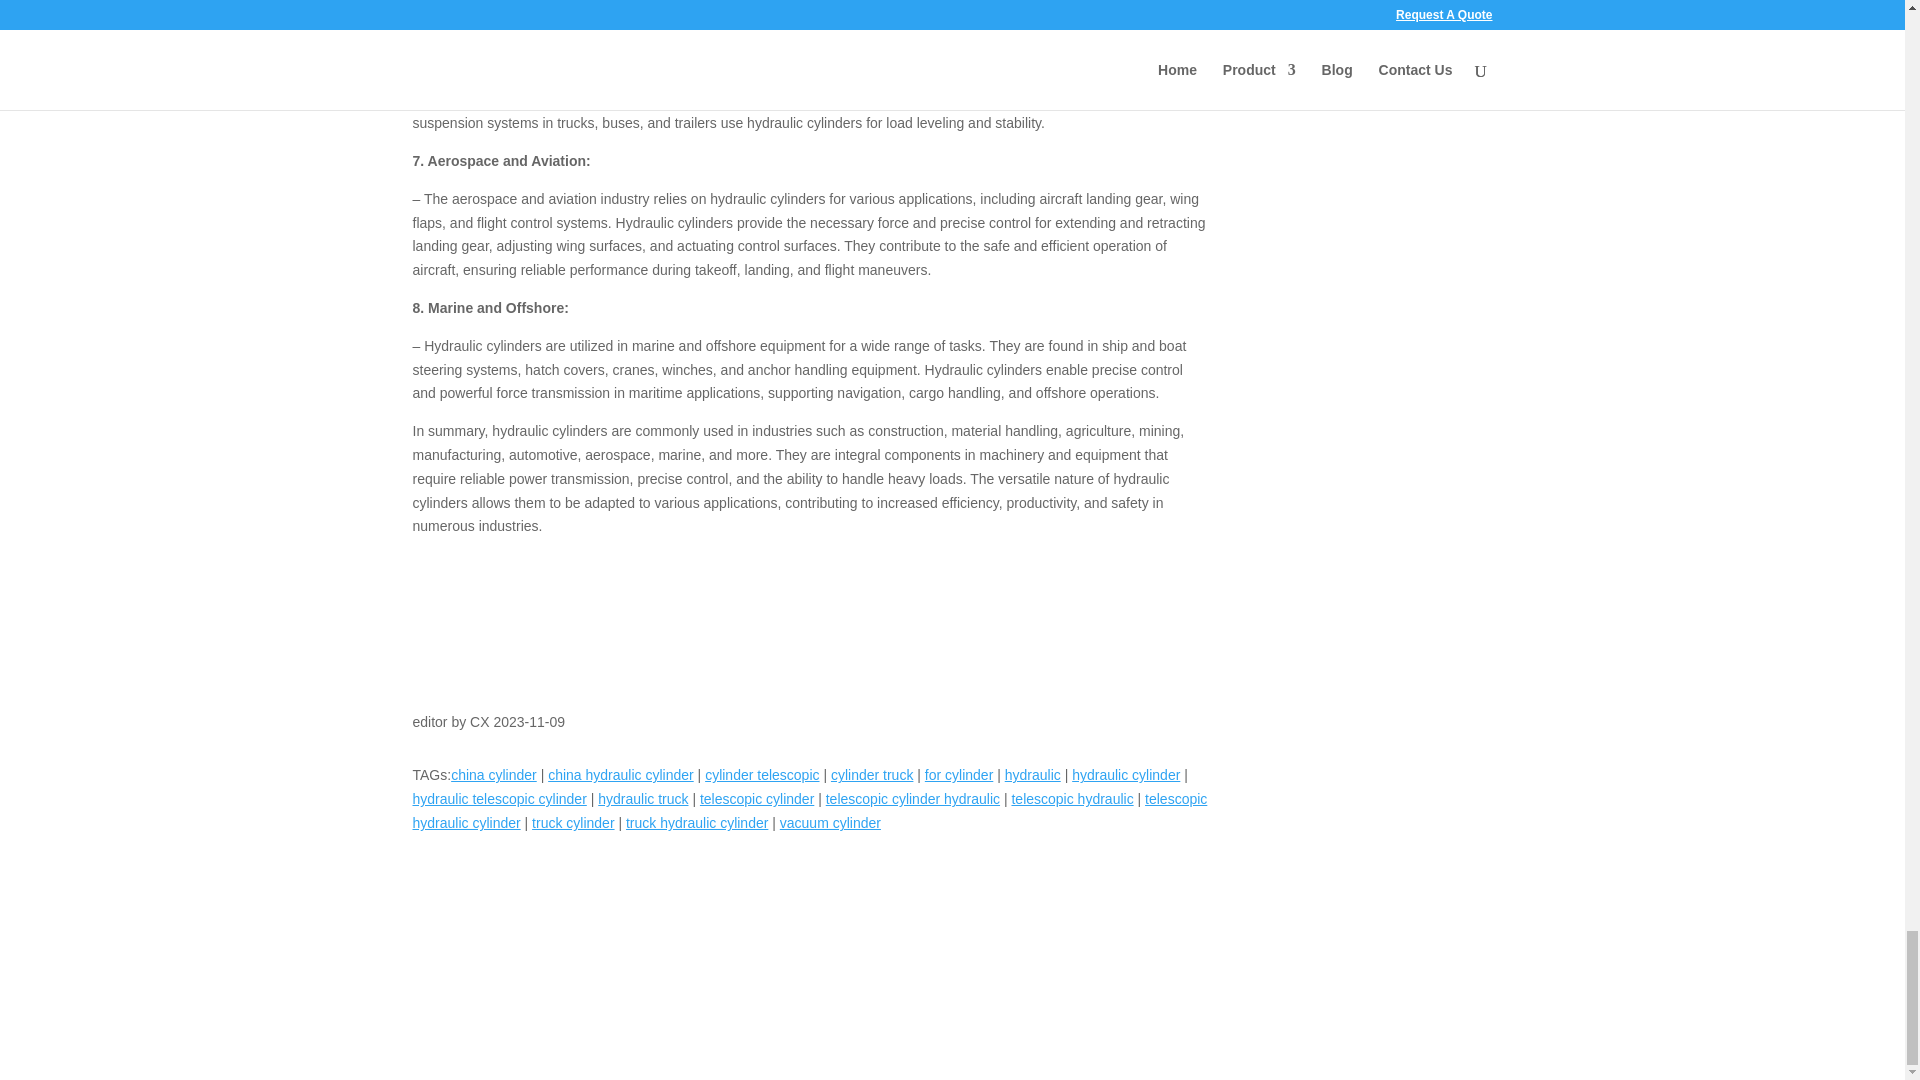 The width and height of the screenshot is (1920, 1080). Describe the element at coordinates (757, 798) in the screenshot. I see `telescopic cylinder` at that location.